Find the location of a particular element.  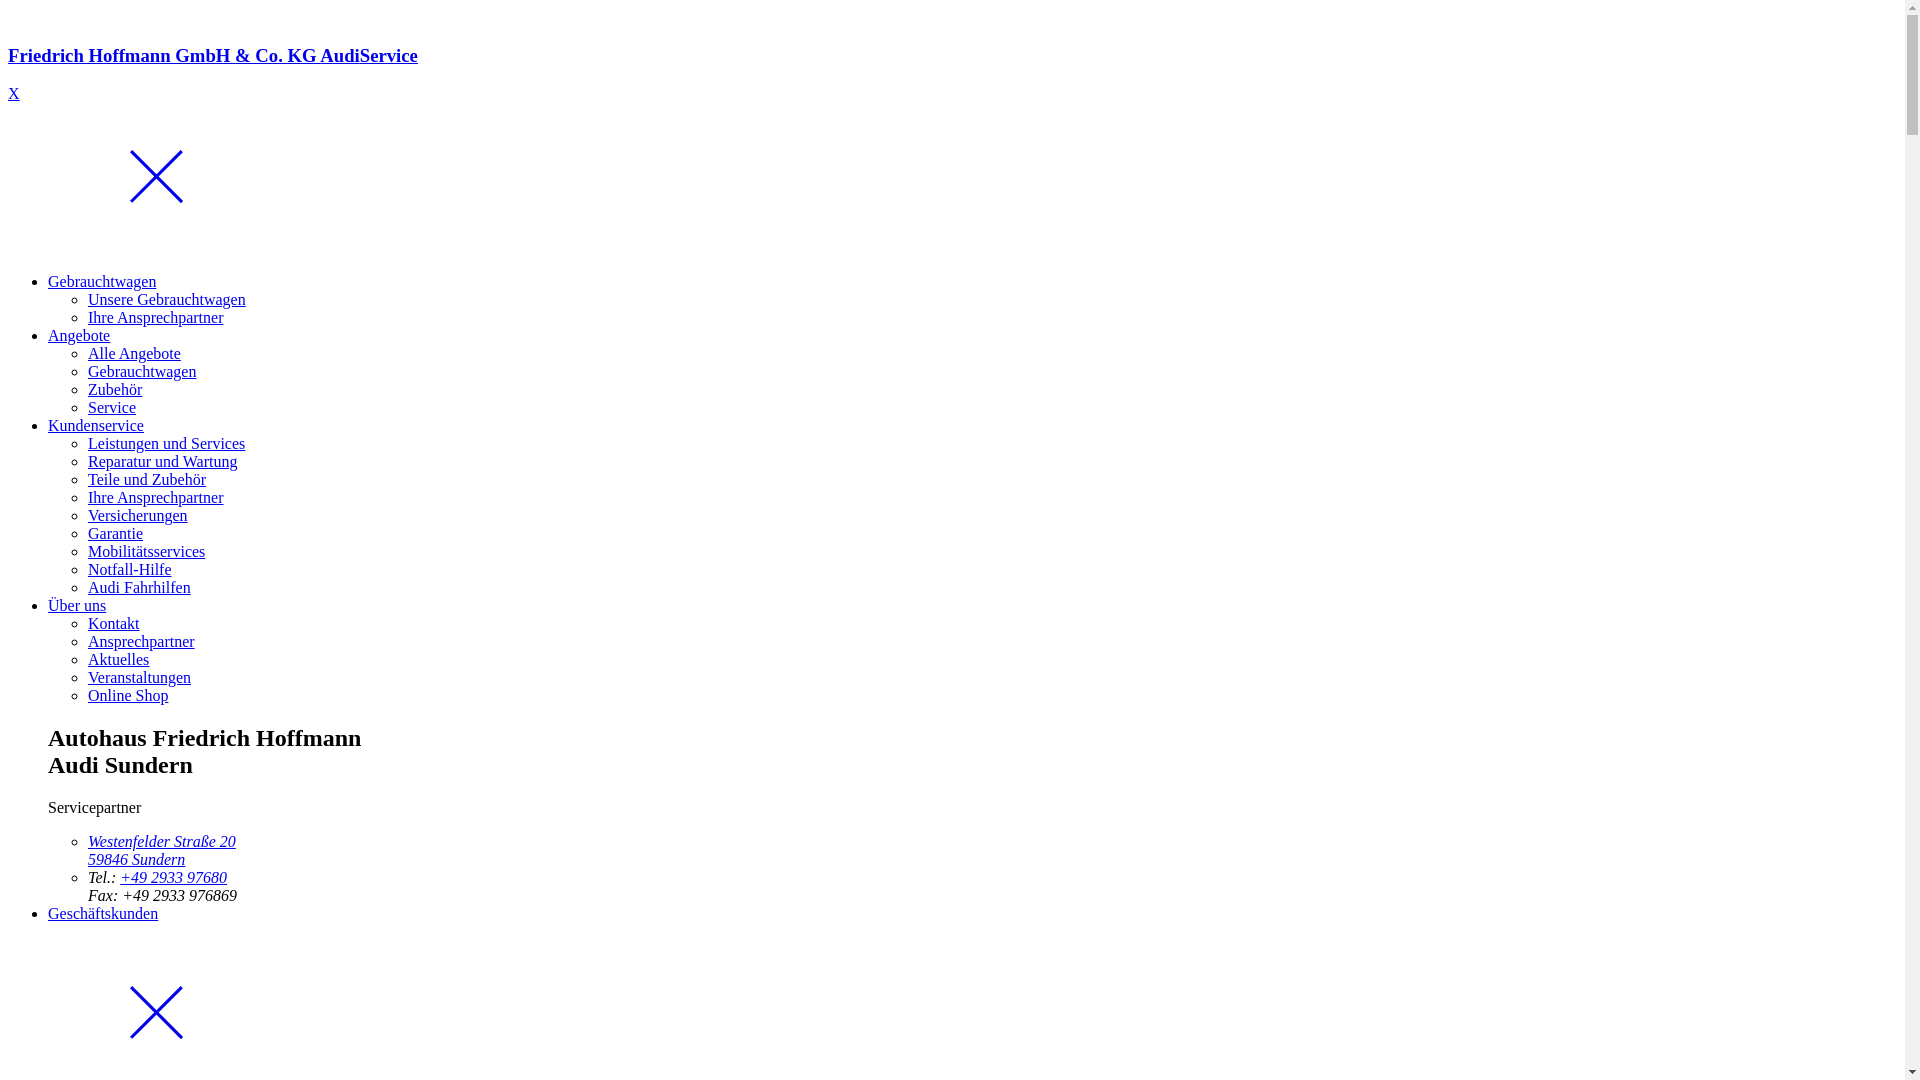

Unsere Gebrauchtwagen is located at coordinates (166, 300).